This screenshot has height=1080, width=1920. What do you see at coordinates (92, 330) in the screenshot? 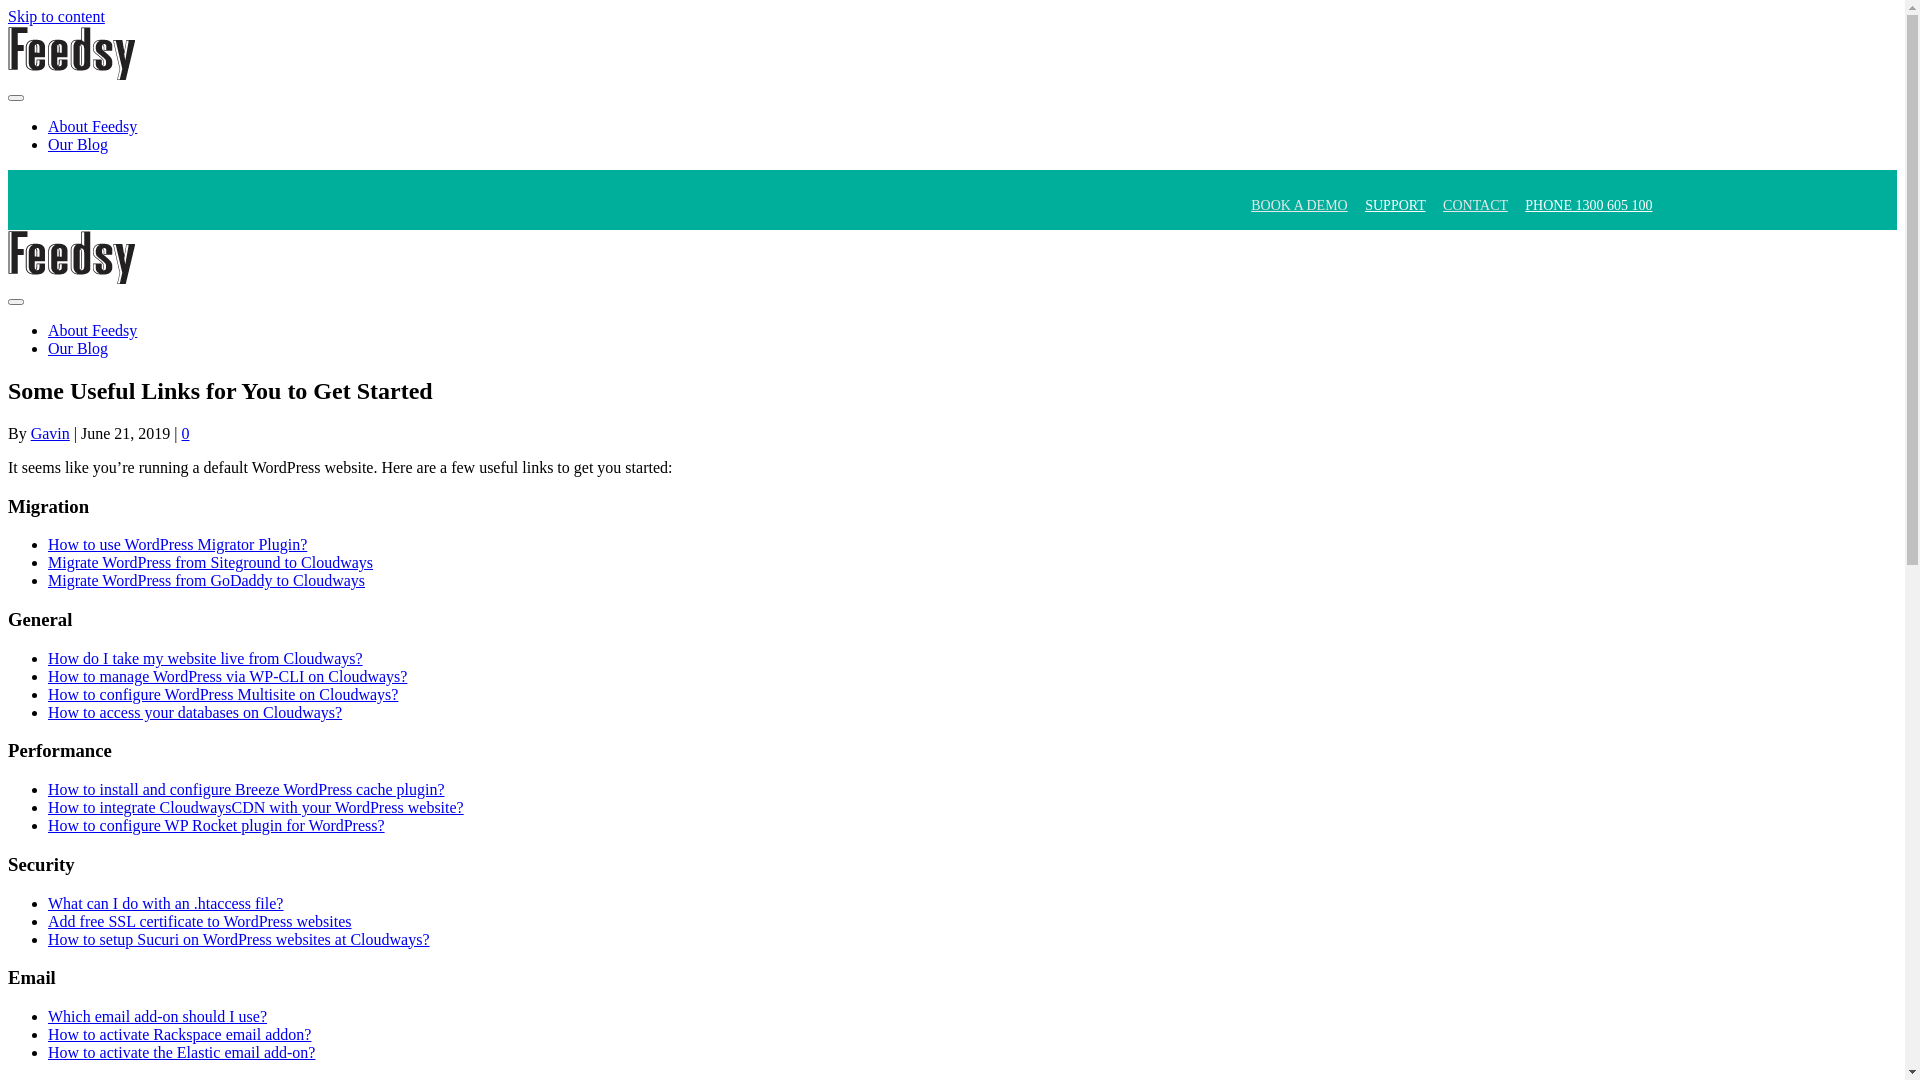
I see `About Feedsy` at bounding box center [92, 330].